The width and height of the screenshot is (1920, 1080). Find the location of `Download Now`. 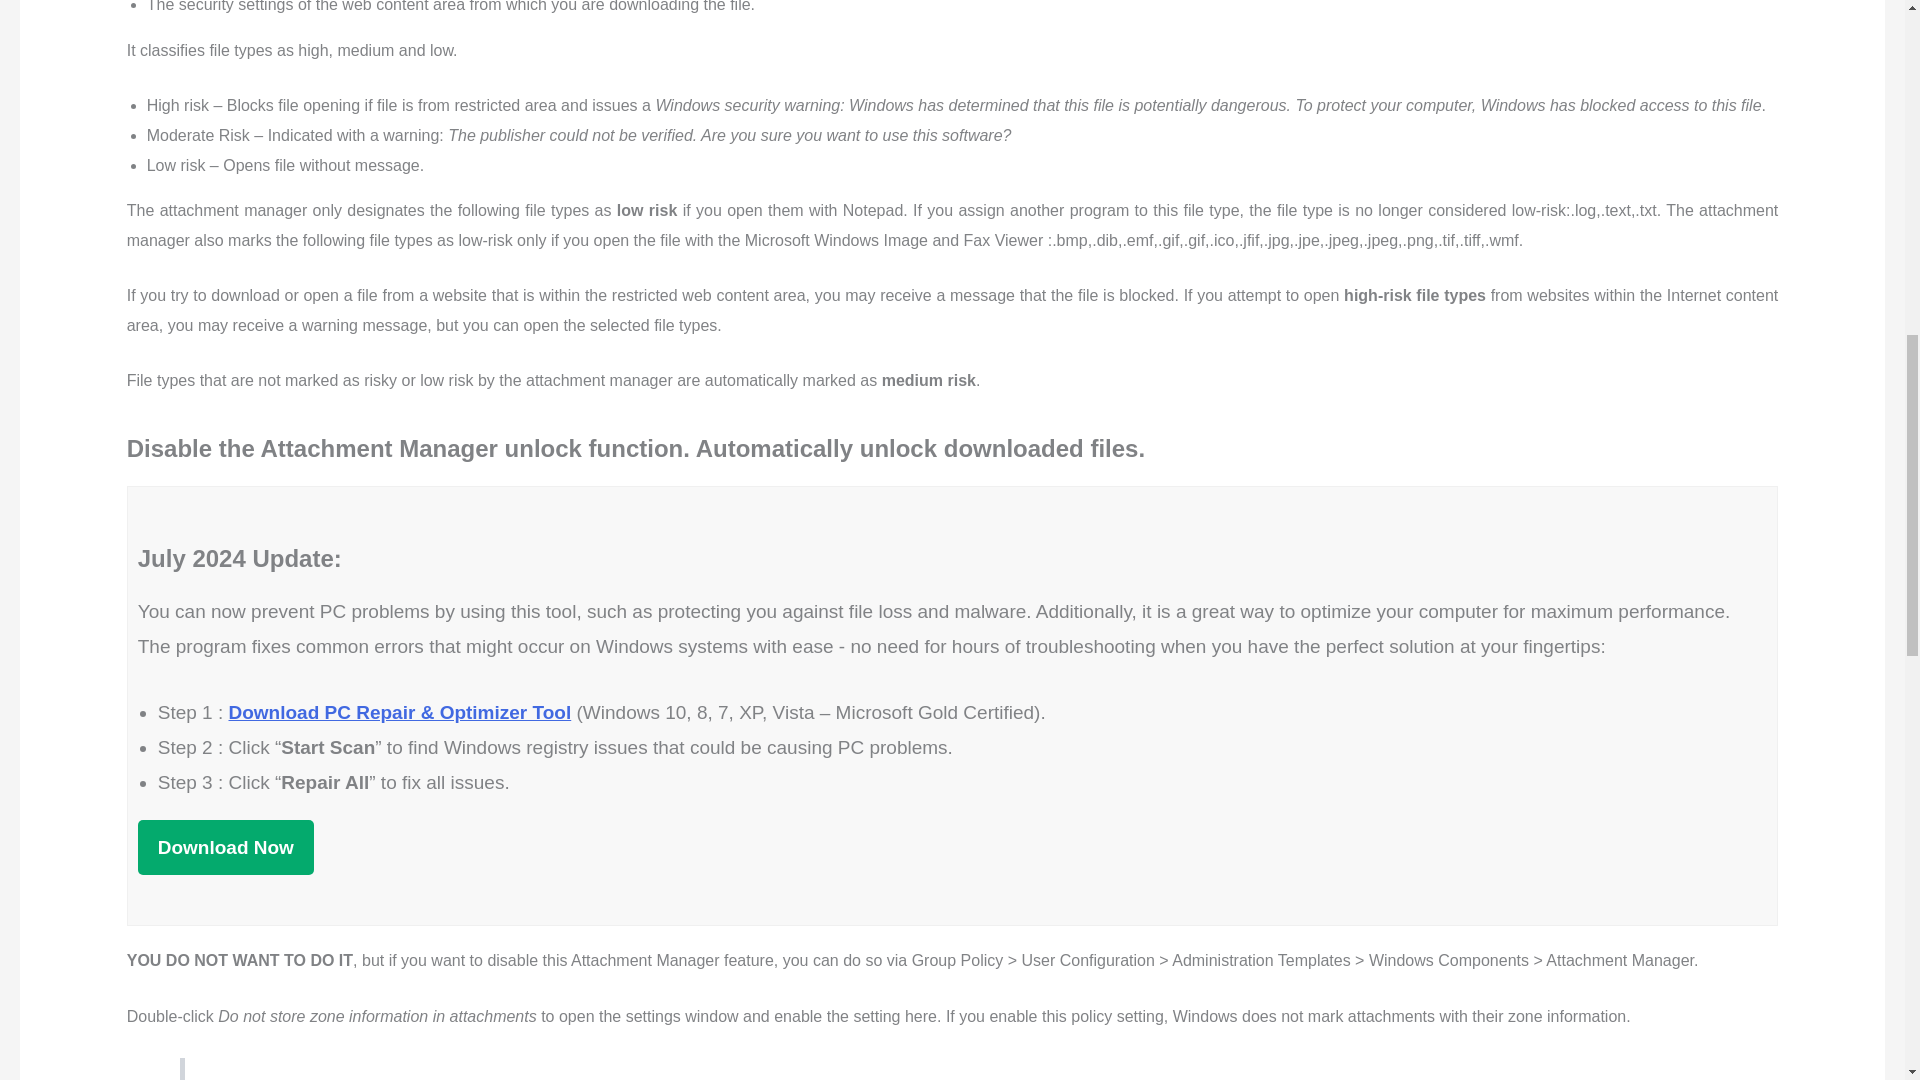

Download Now is located at coordinates (226, 846).